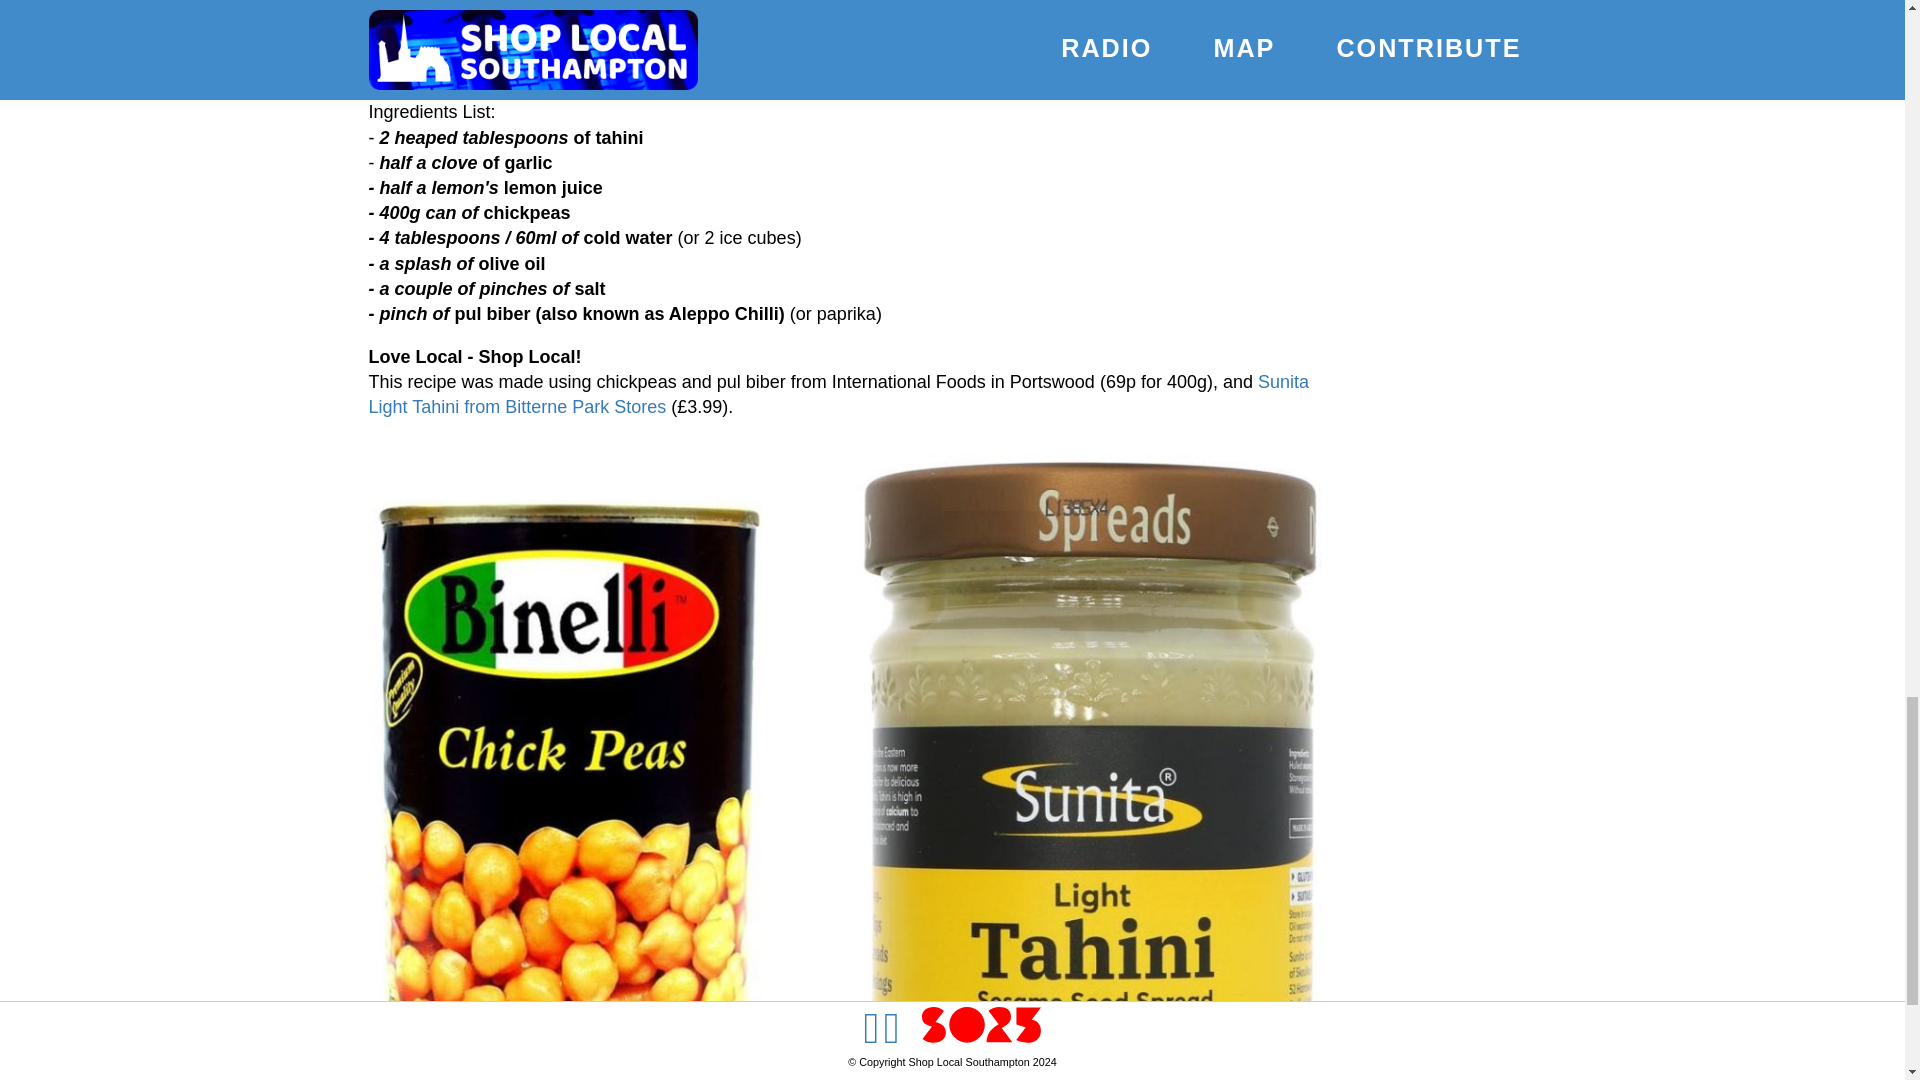 The image size is (1920, 1080). I want to click on Sunita Light Tahini from Bitterne Park Stores, so click(838, 394).